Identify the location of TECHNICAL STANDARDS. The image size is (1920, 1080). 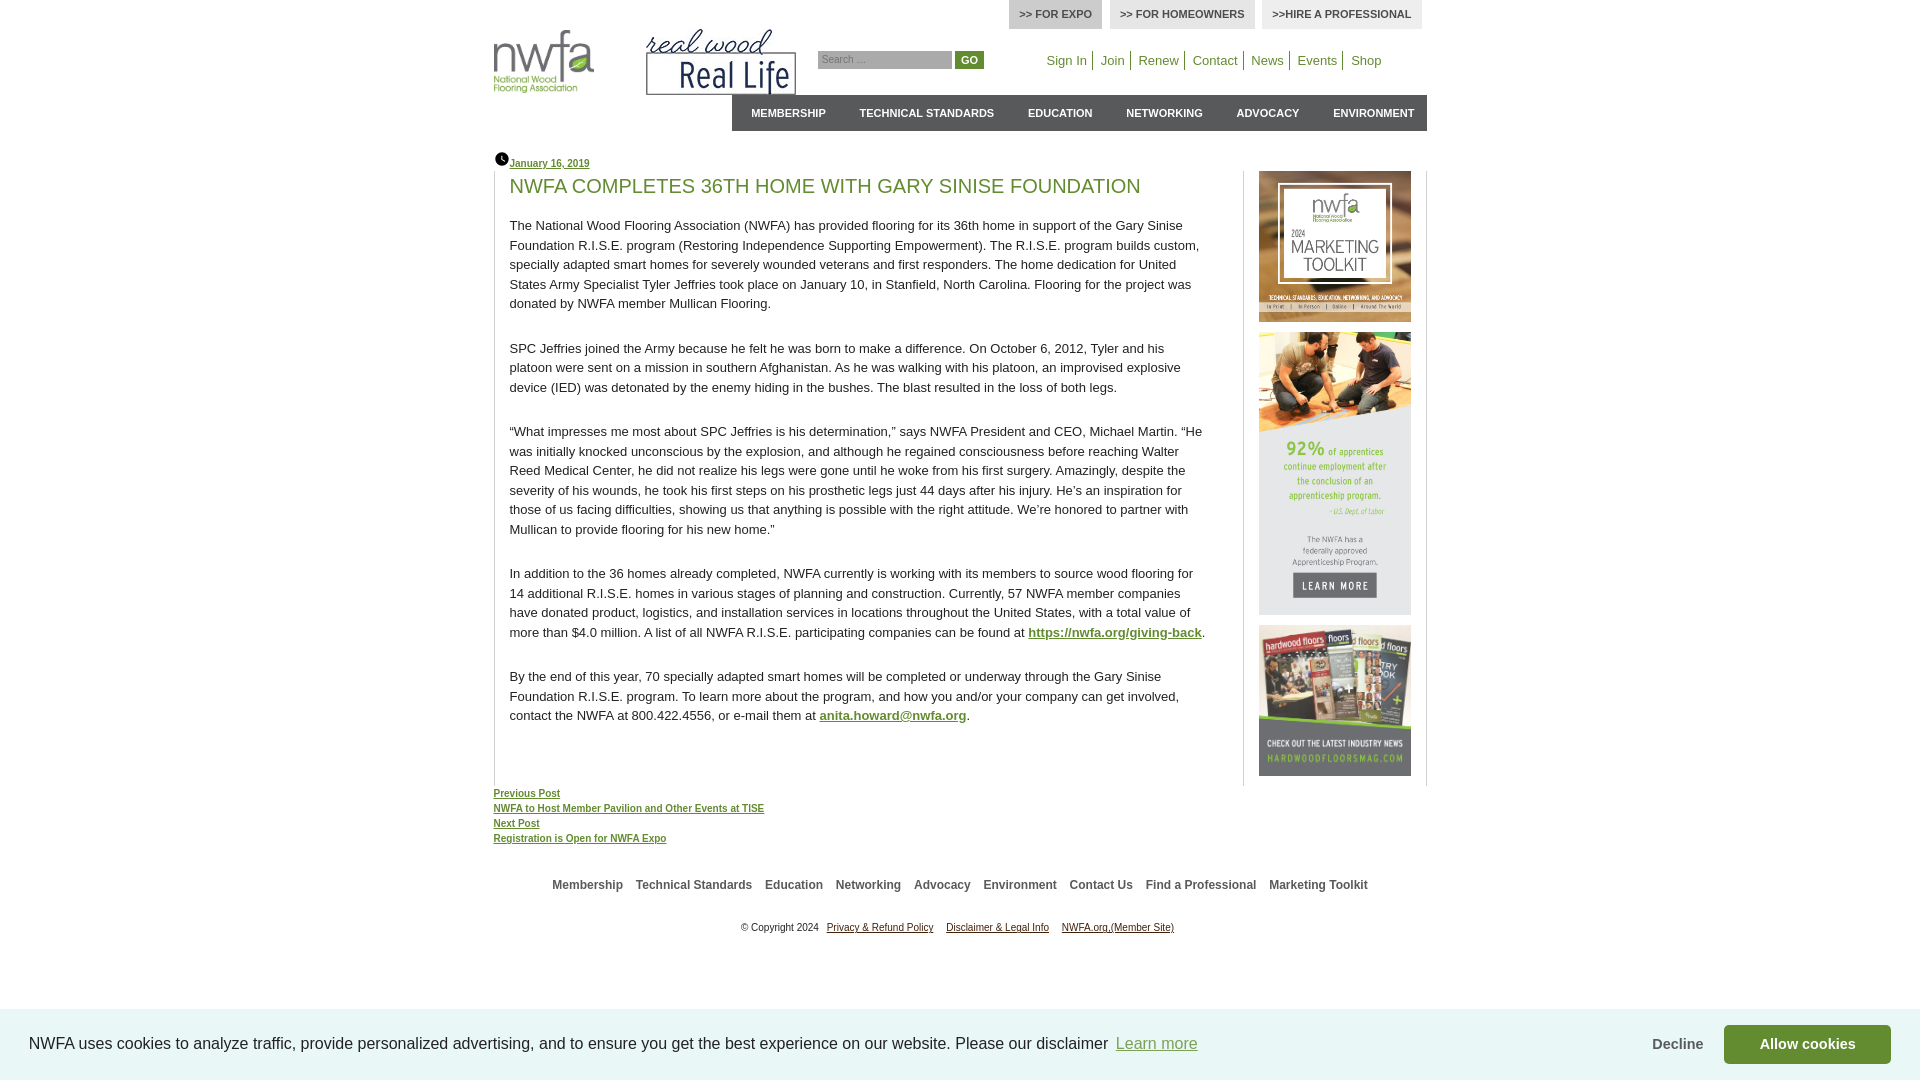
(927, 112).